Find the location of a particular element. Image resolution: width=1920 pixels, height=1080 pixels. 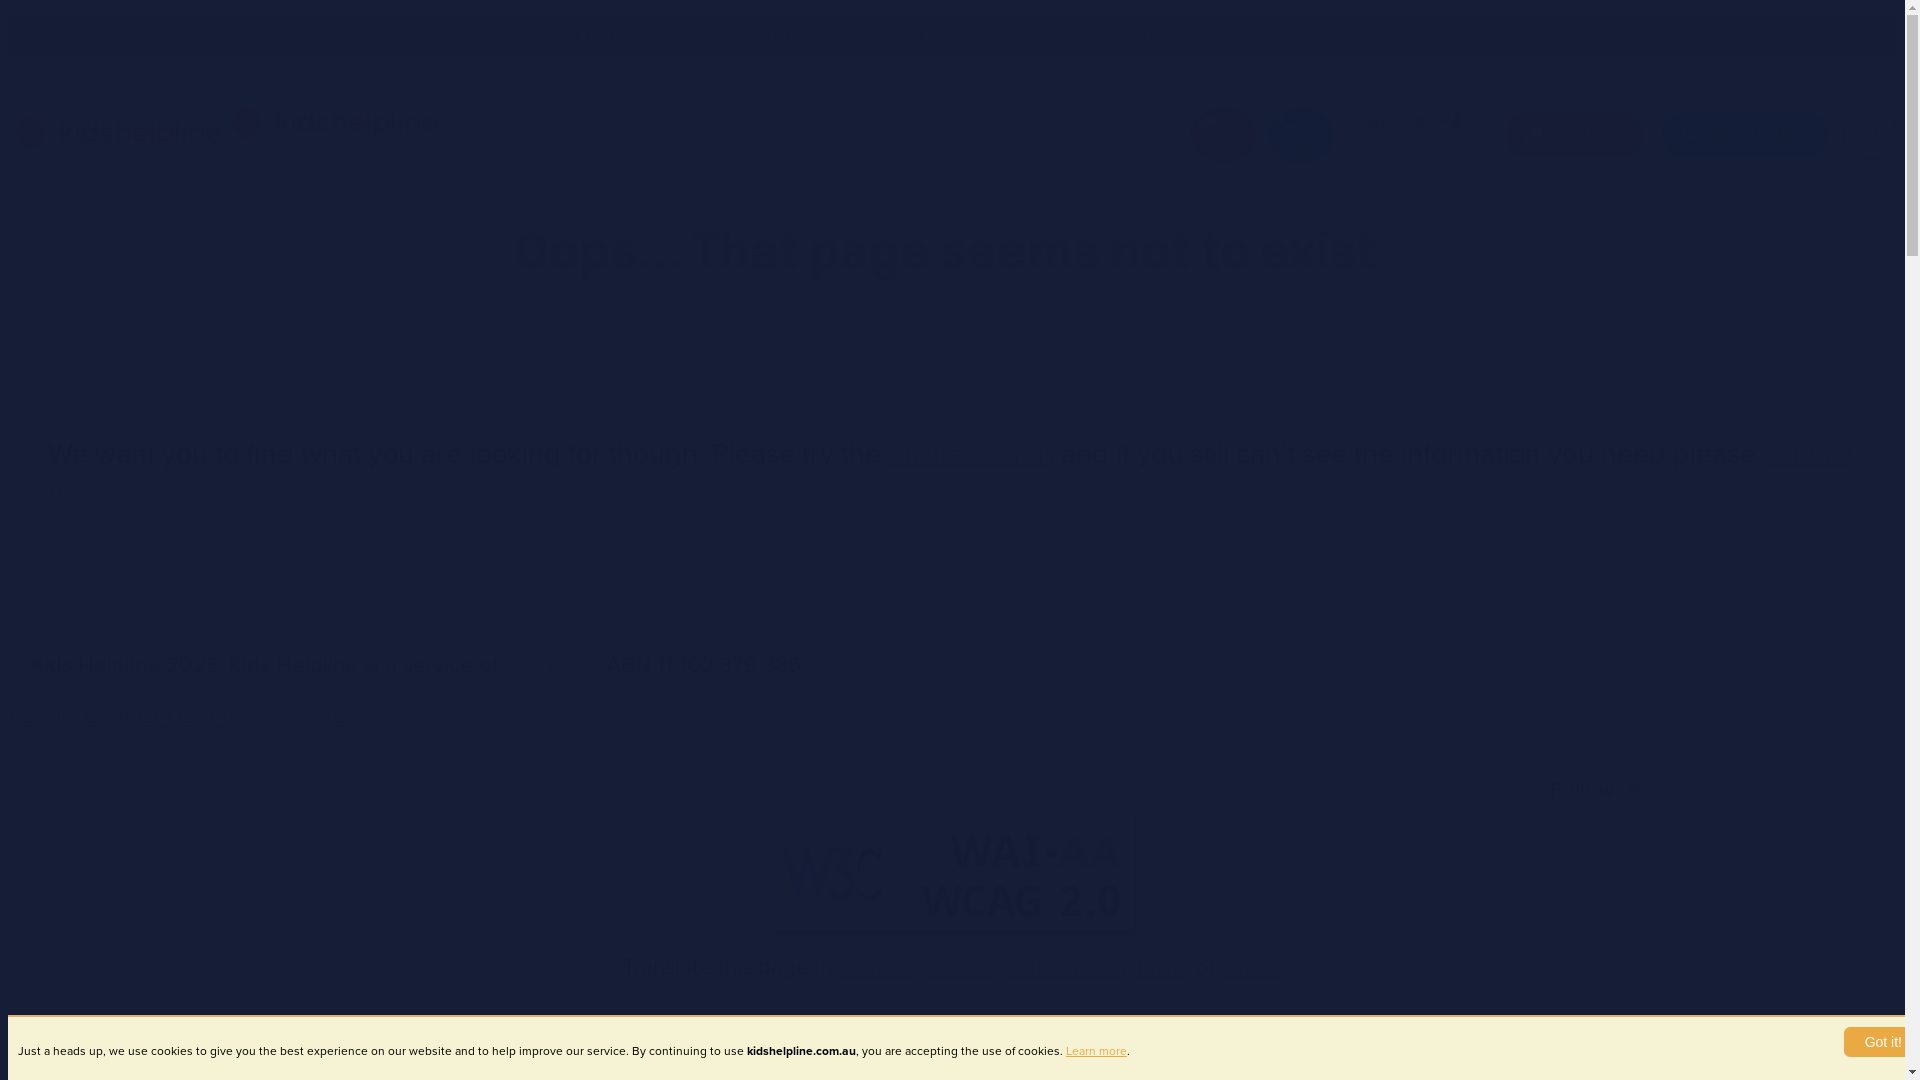

Get Help! is located at coordinates (1574, 135).